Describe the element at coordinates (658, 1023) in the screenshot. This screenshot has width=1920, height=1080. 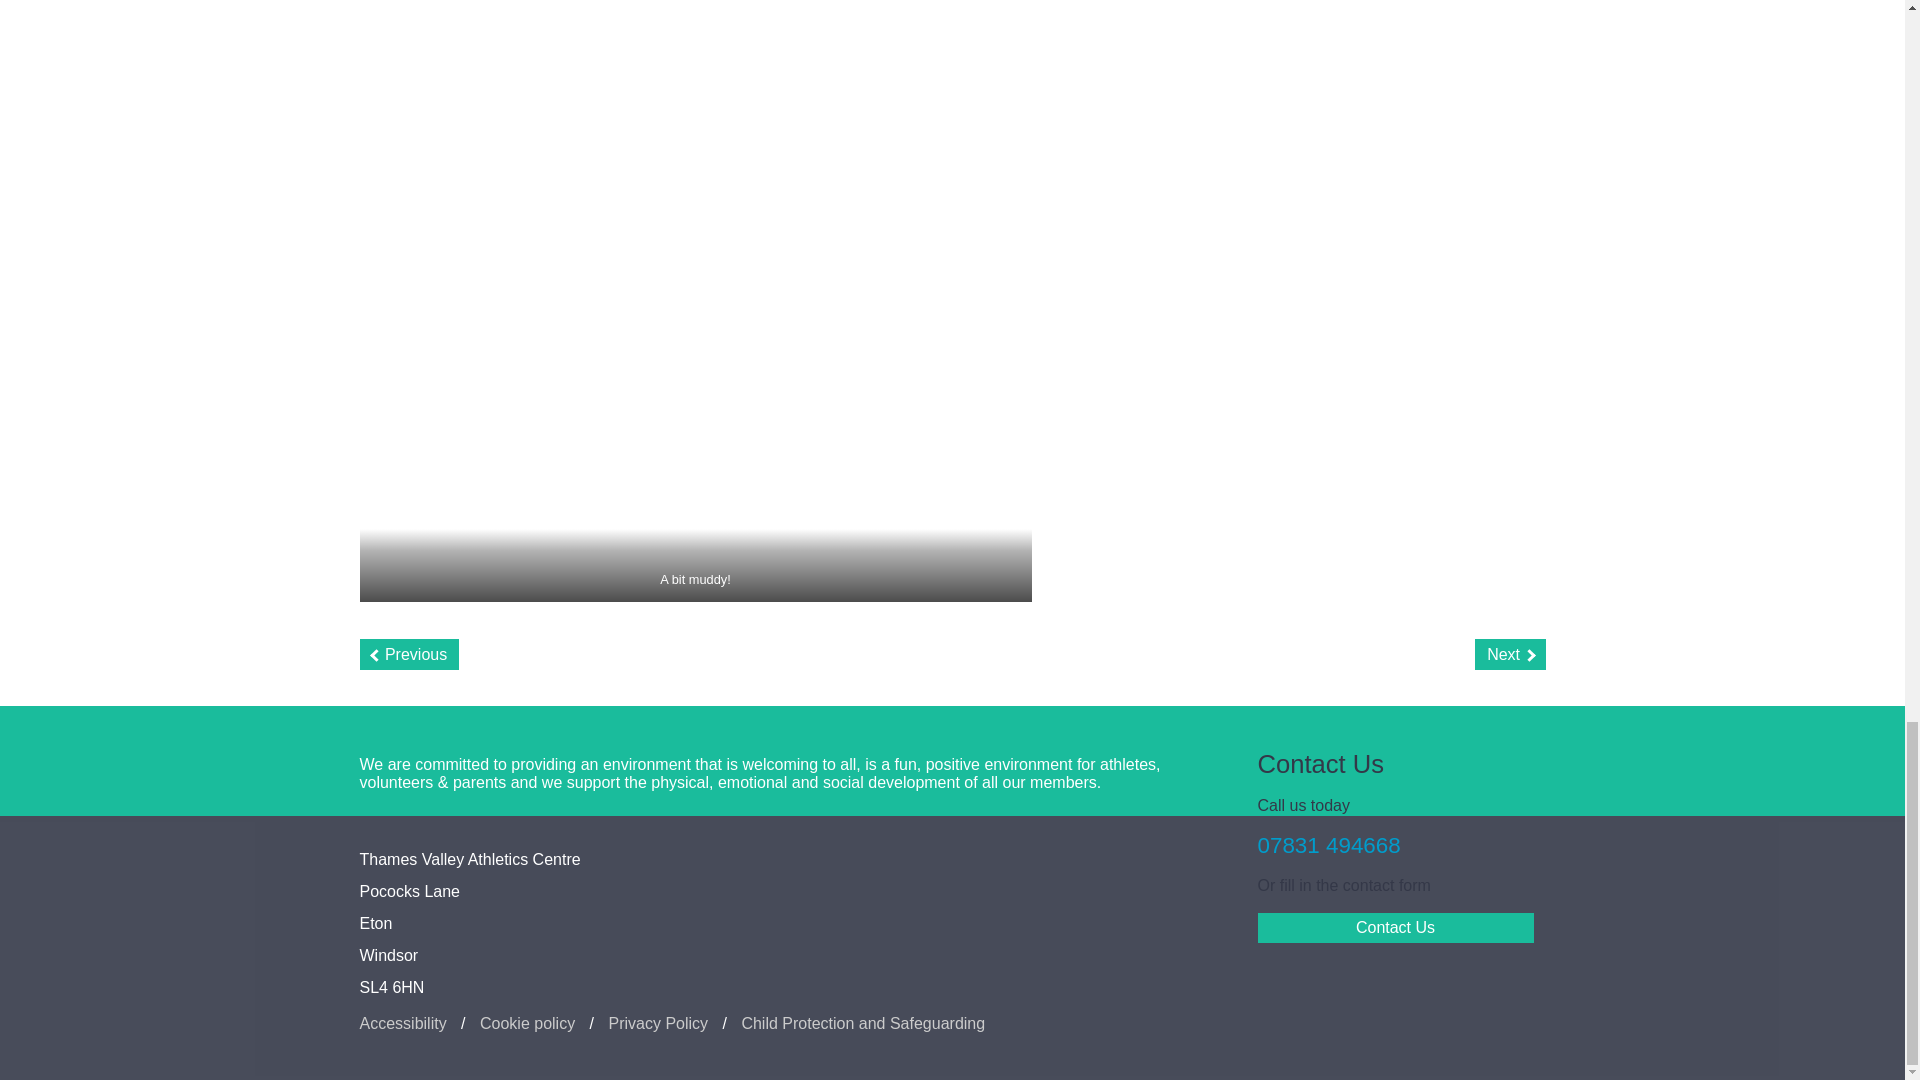
I see `Privacy Policy` at that location.